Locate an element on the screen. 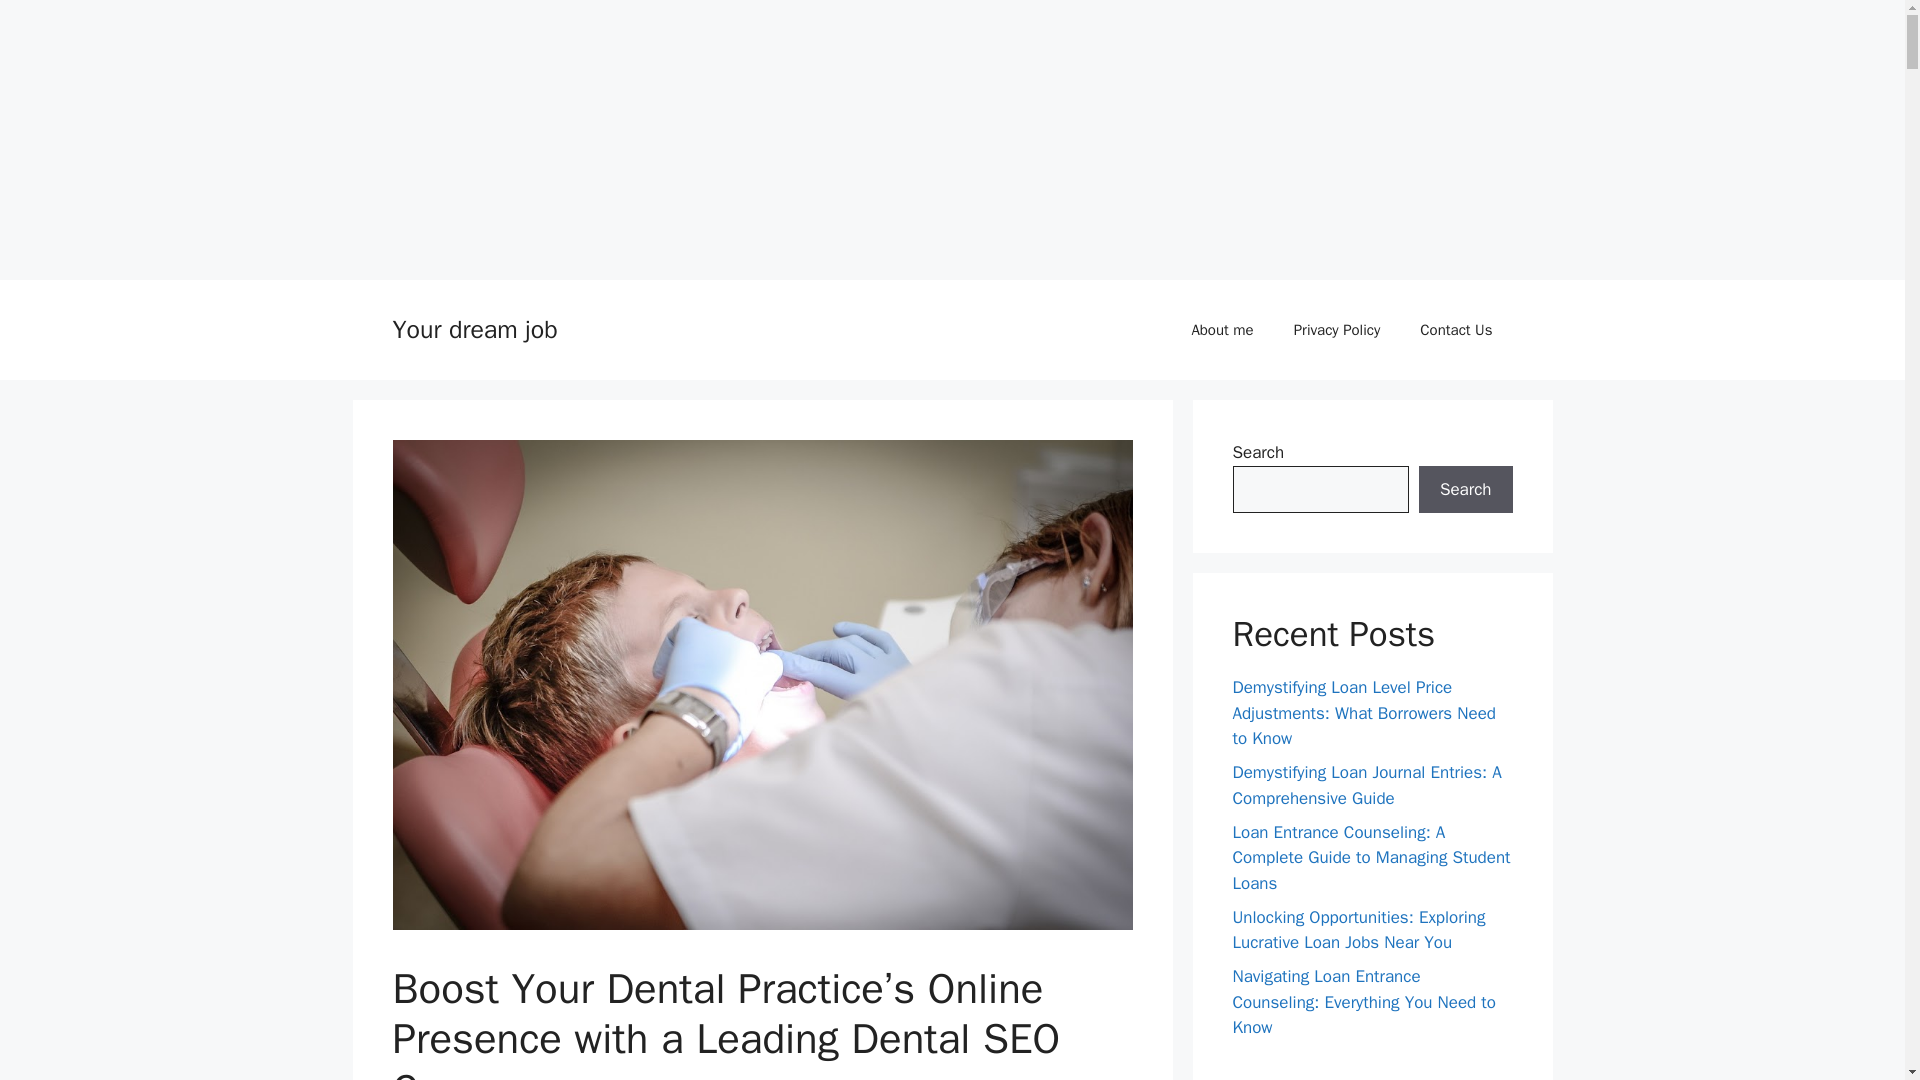 Image resolution: width=1920 pixels, height=1080 pixels. Demystifying Loan Journal Entries: A Comprehensive Guide is located at coordinates (1366, 785).